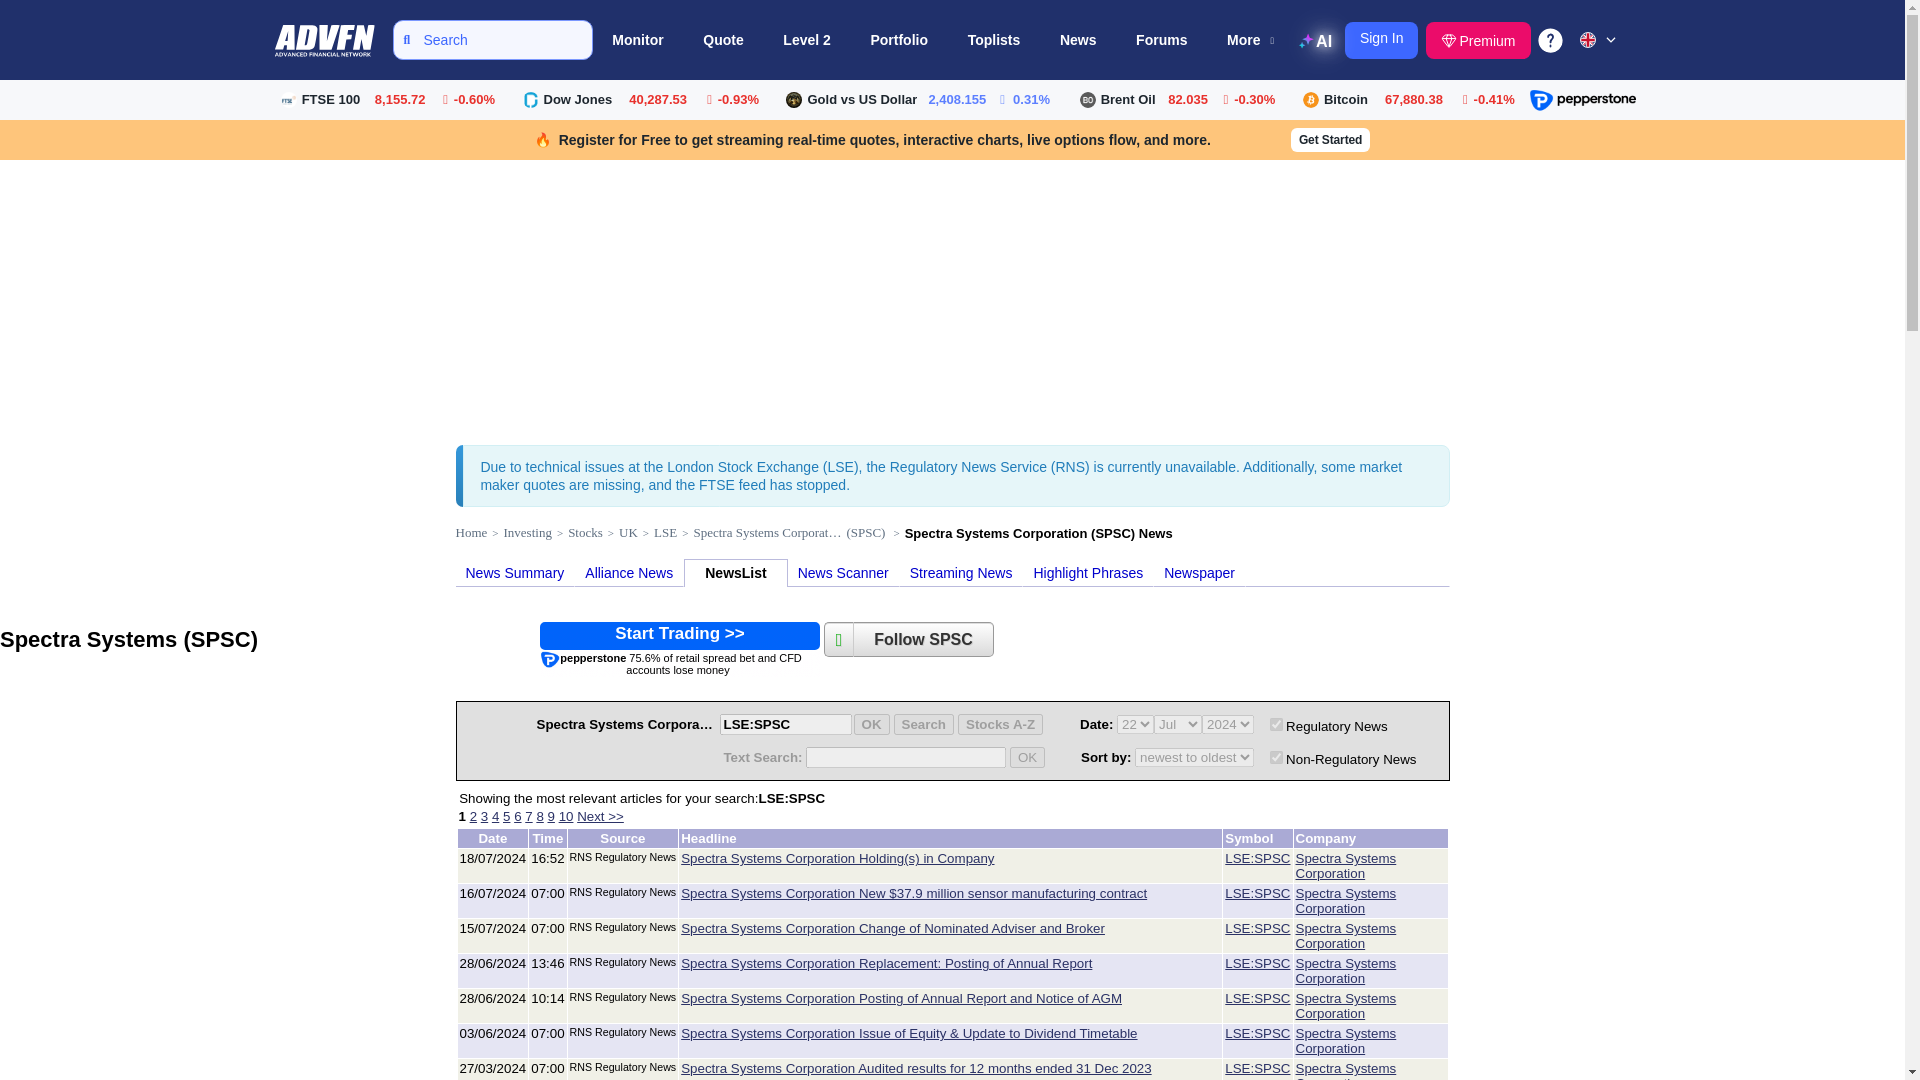 This screenshot has width=1920, height=1080. Describe the element at coordinates (962, 572) in the screenshot. I see `Streaming News` at that location.